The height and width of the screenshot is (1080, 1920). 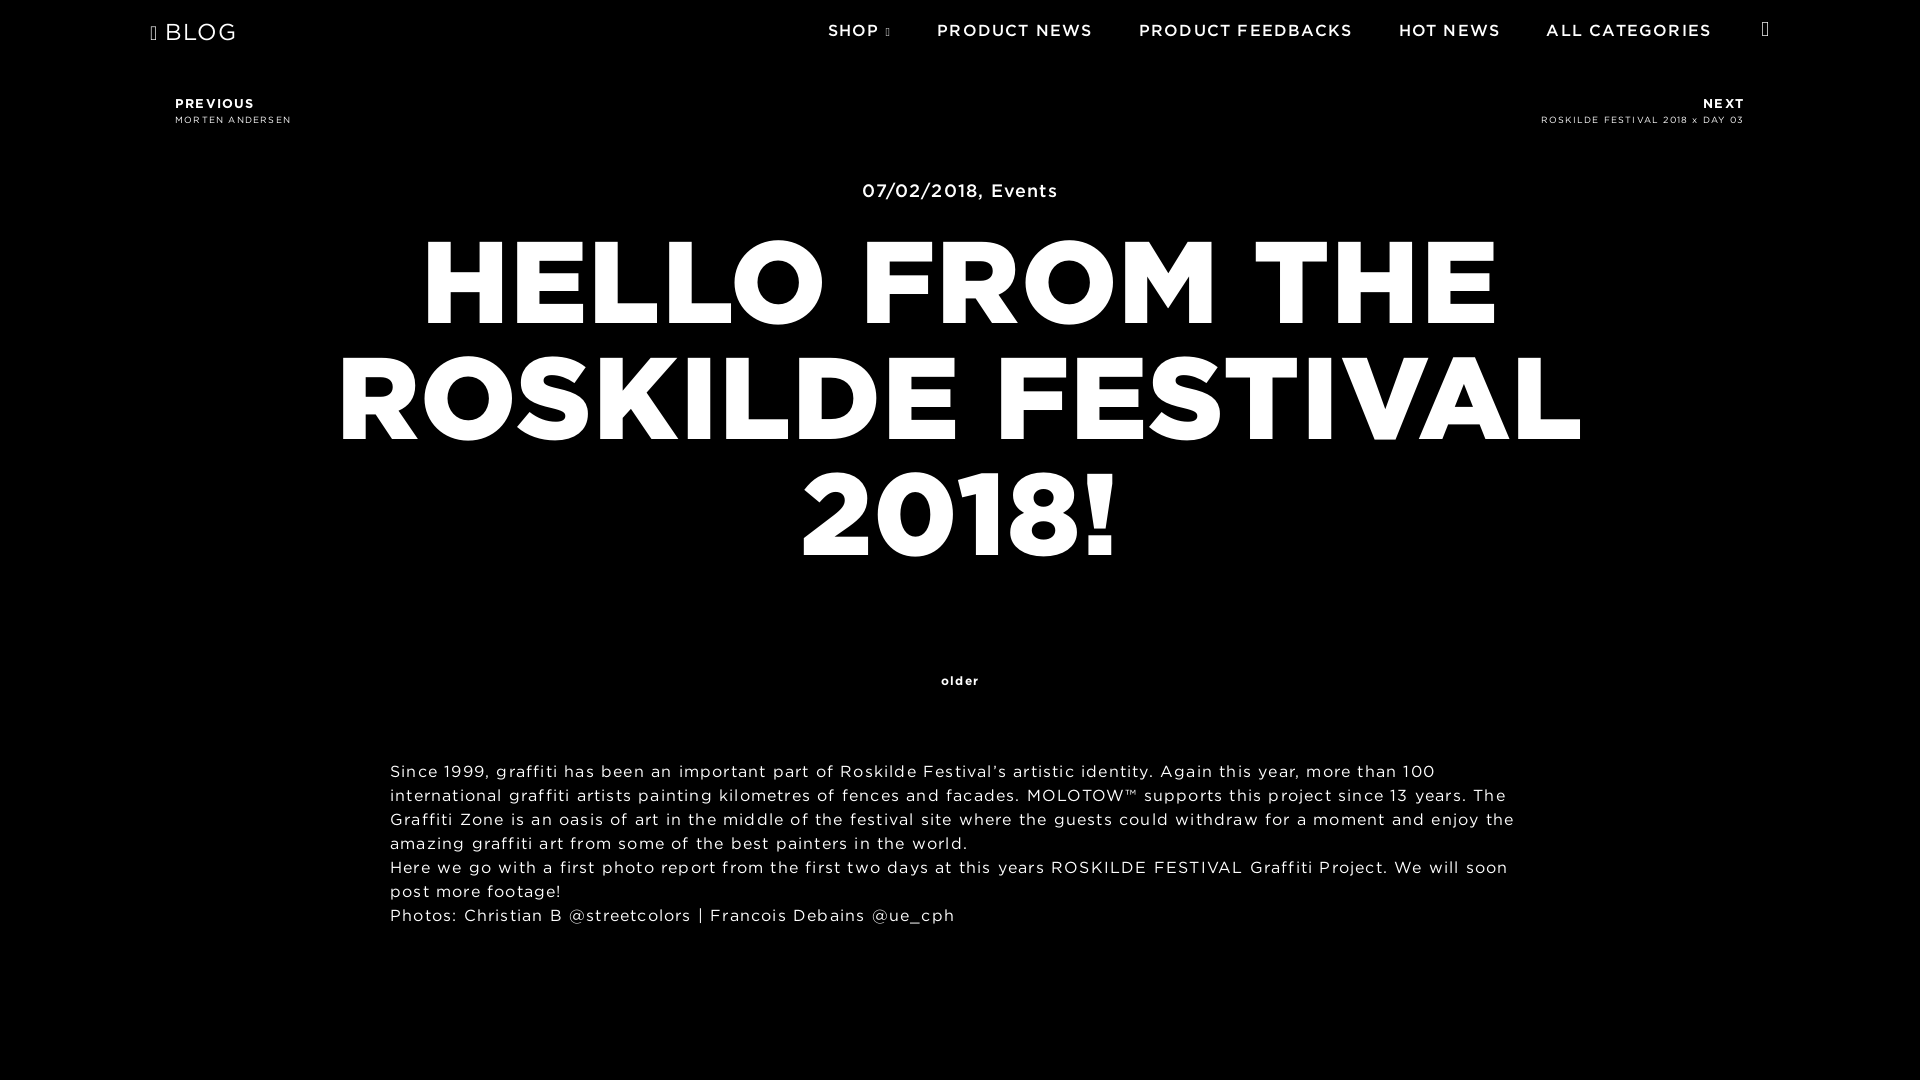 What do you see at coordinates (1213, 866) in the screenshot?
I see `HOT NEWS` at bounding box center [1213, 866].